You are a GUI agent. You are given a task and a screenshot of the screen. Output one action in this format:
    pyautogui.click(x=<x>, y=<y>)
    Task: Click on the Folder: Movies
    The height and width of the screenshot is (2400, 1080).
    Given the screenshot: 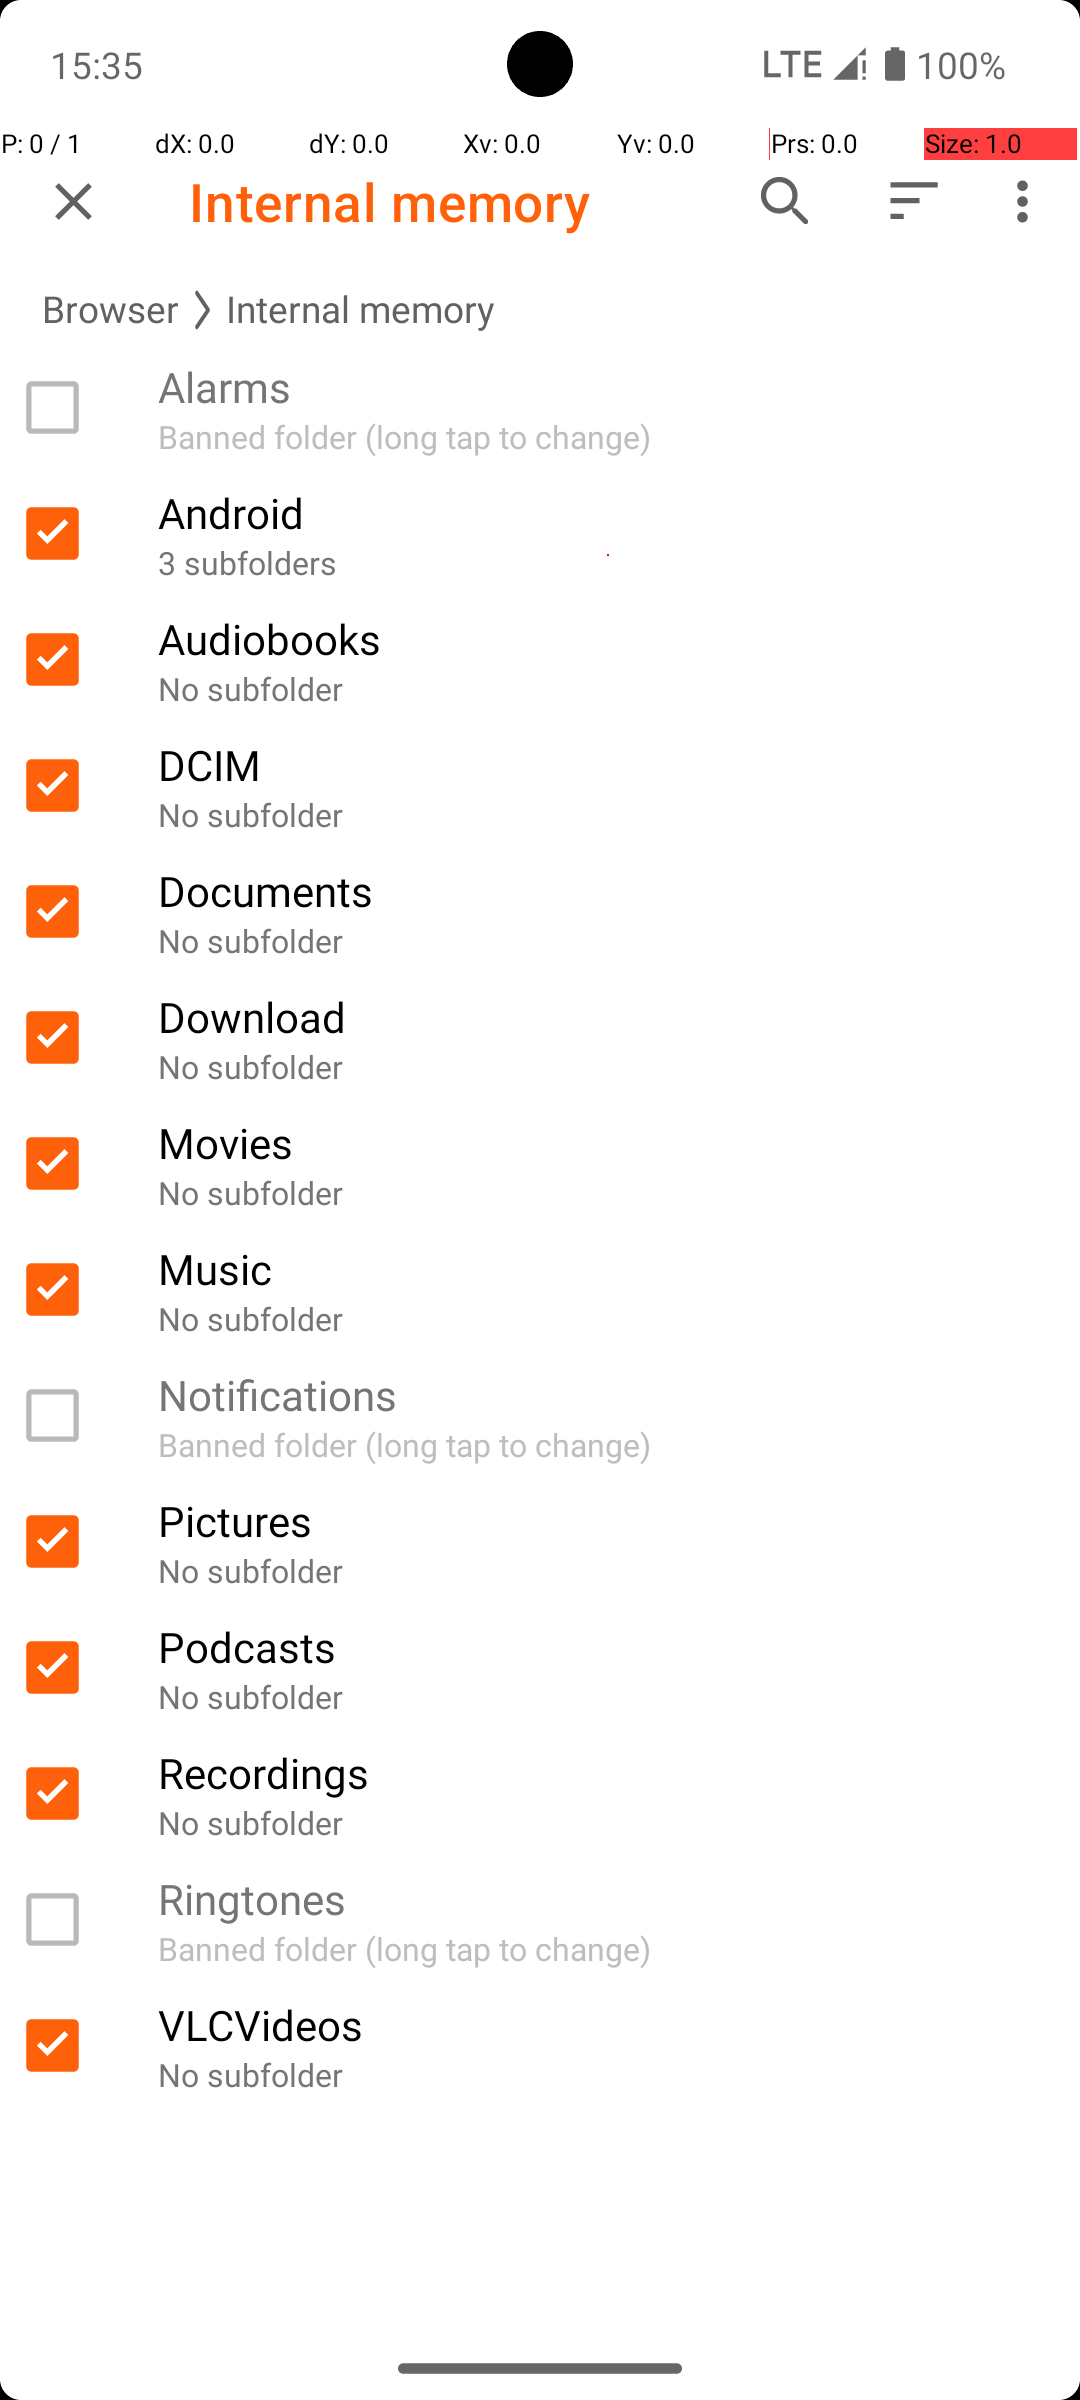 What is the action you would take?
    pyautogui.click(x=540, y=1164)
    